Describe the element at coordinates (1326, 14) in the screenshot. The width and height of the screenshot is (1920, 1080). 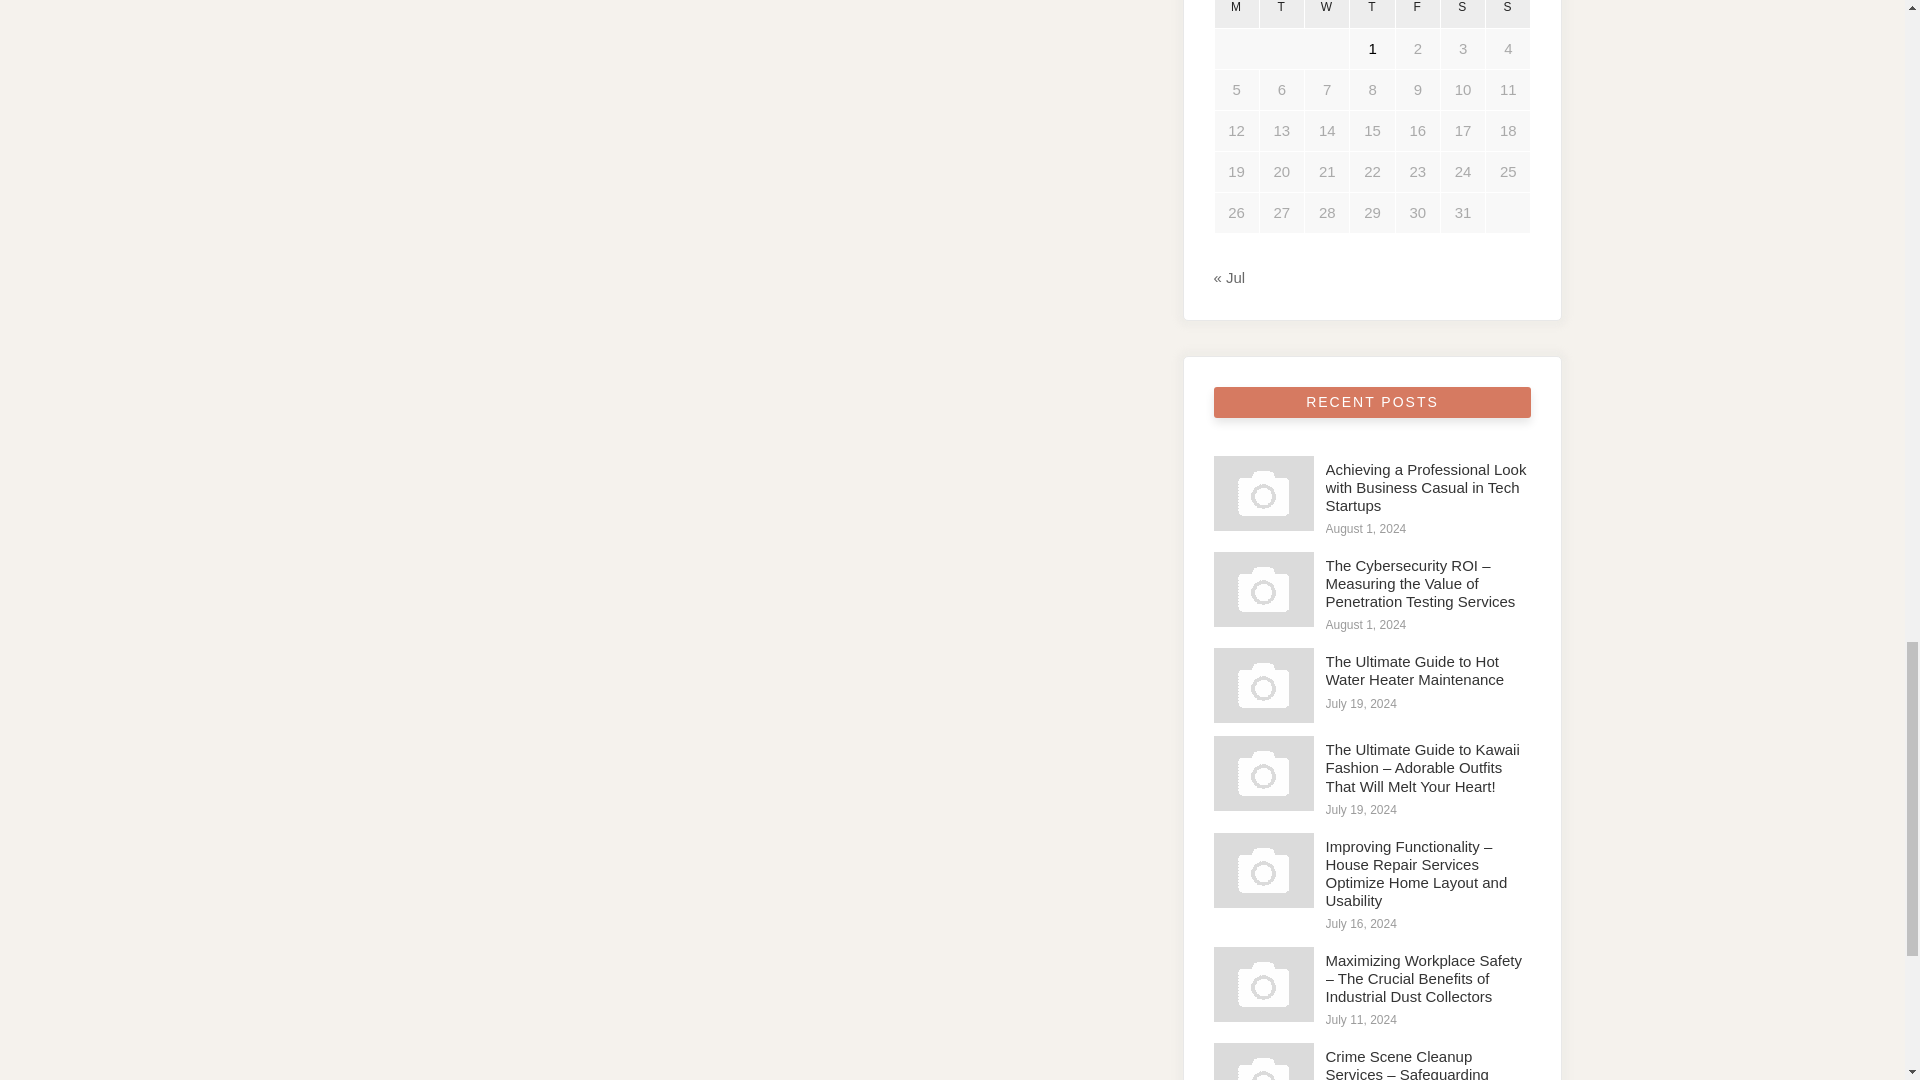
I see `Wednesday` at that location.